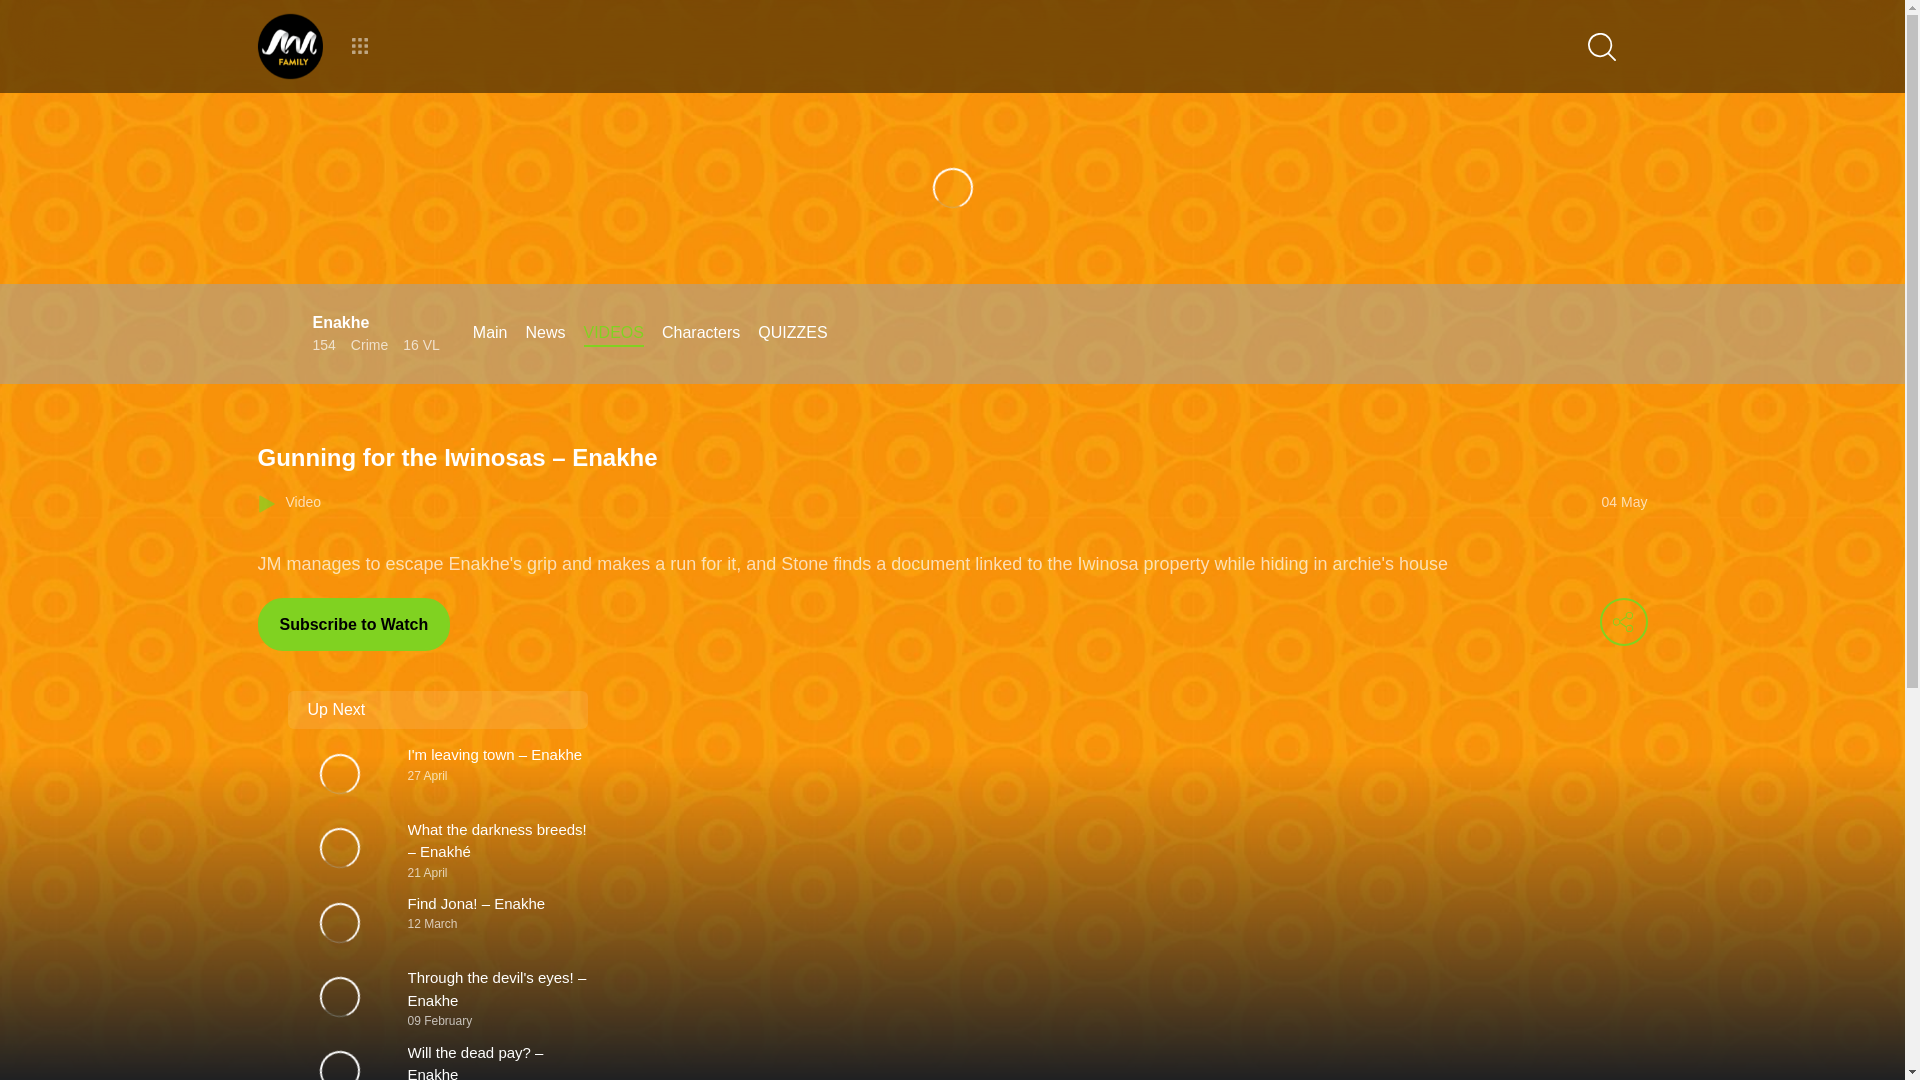 This screenshot has width=1920, height=1080. Describe the element at coordinates (544, 332) in the screenshot. I see `News` at that location.